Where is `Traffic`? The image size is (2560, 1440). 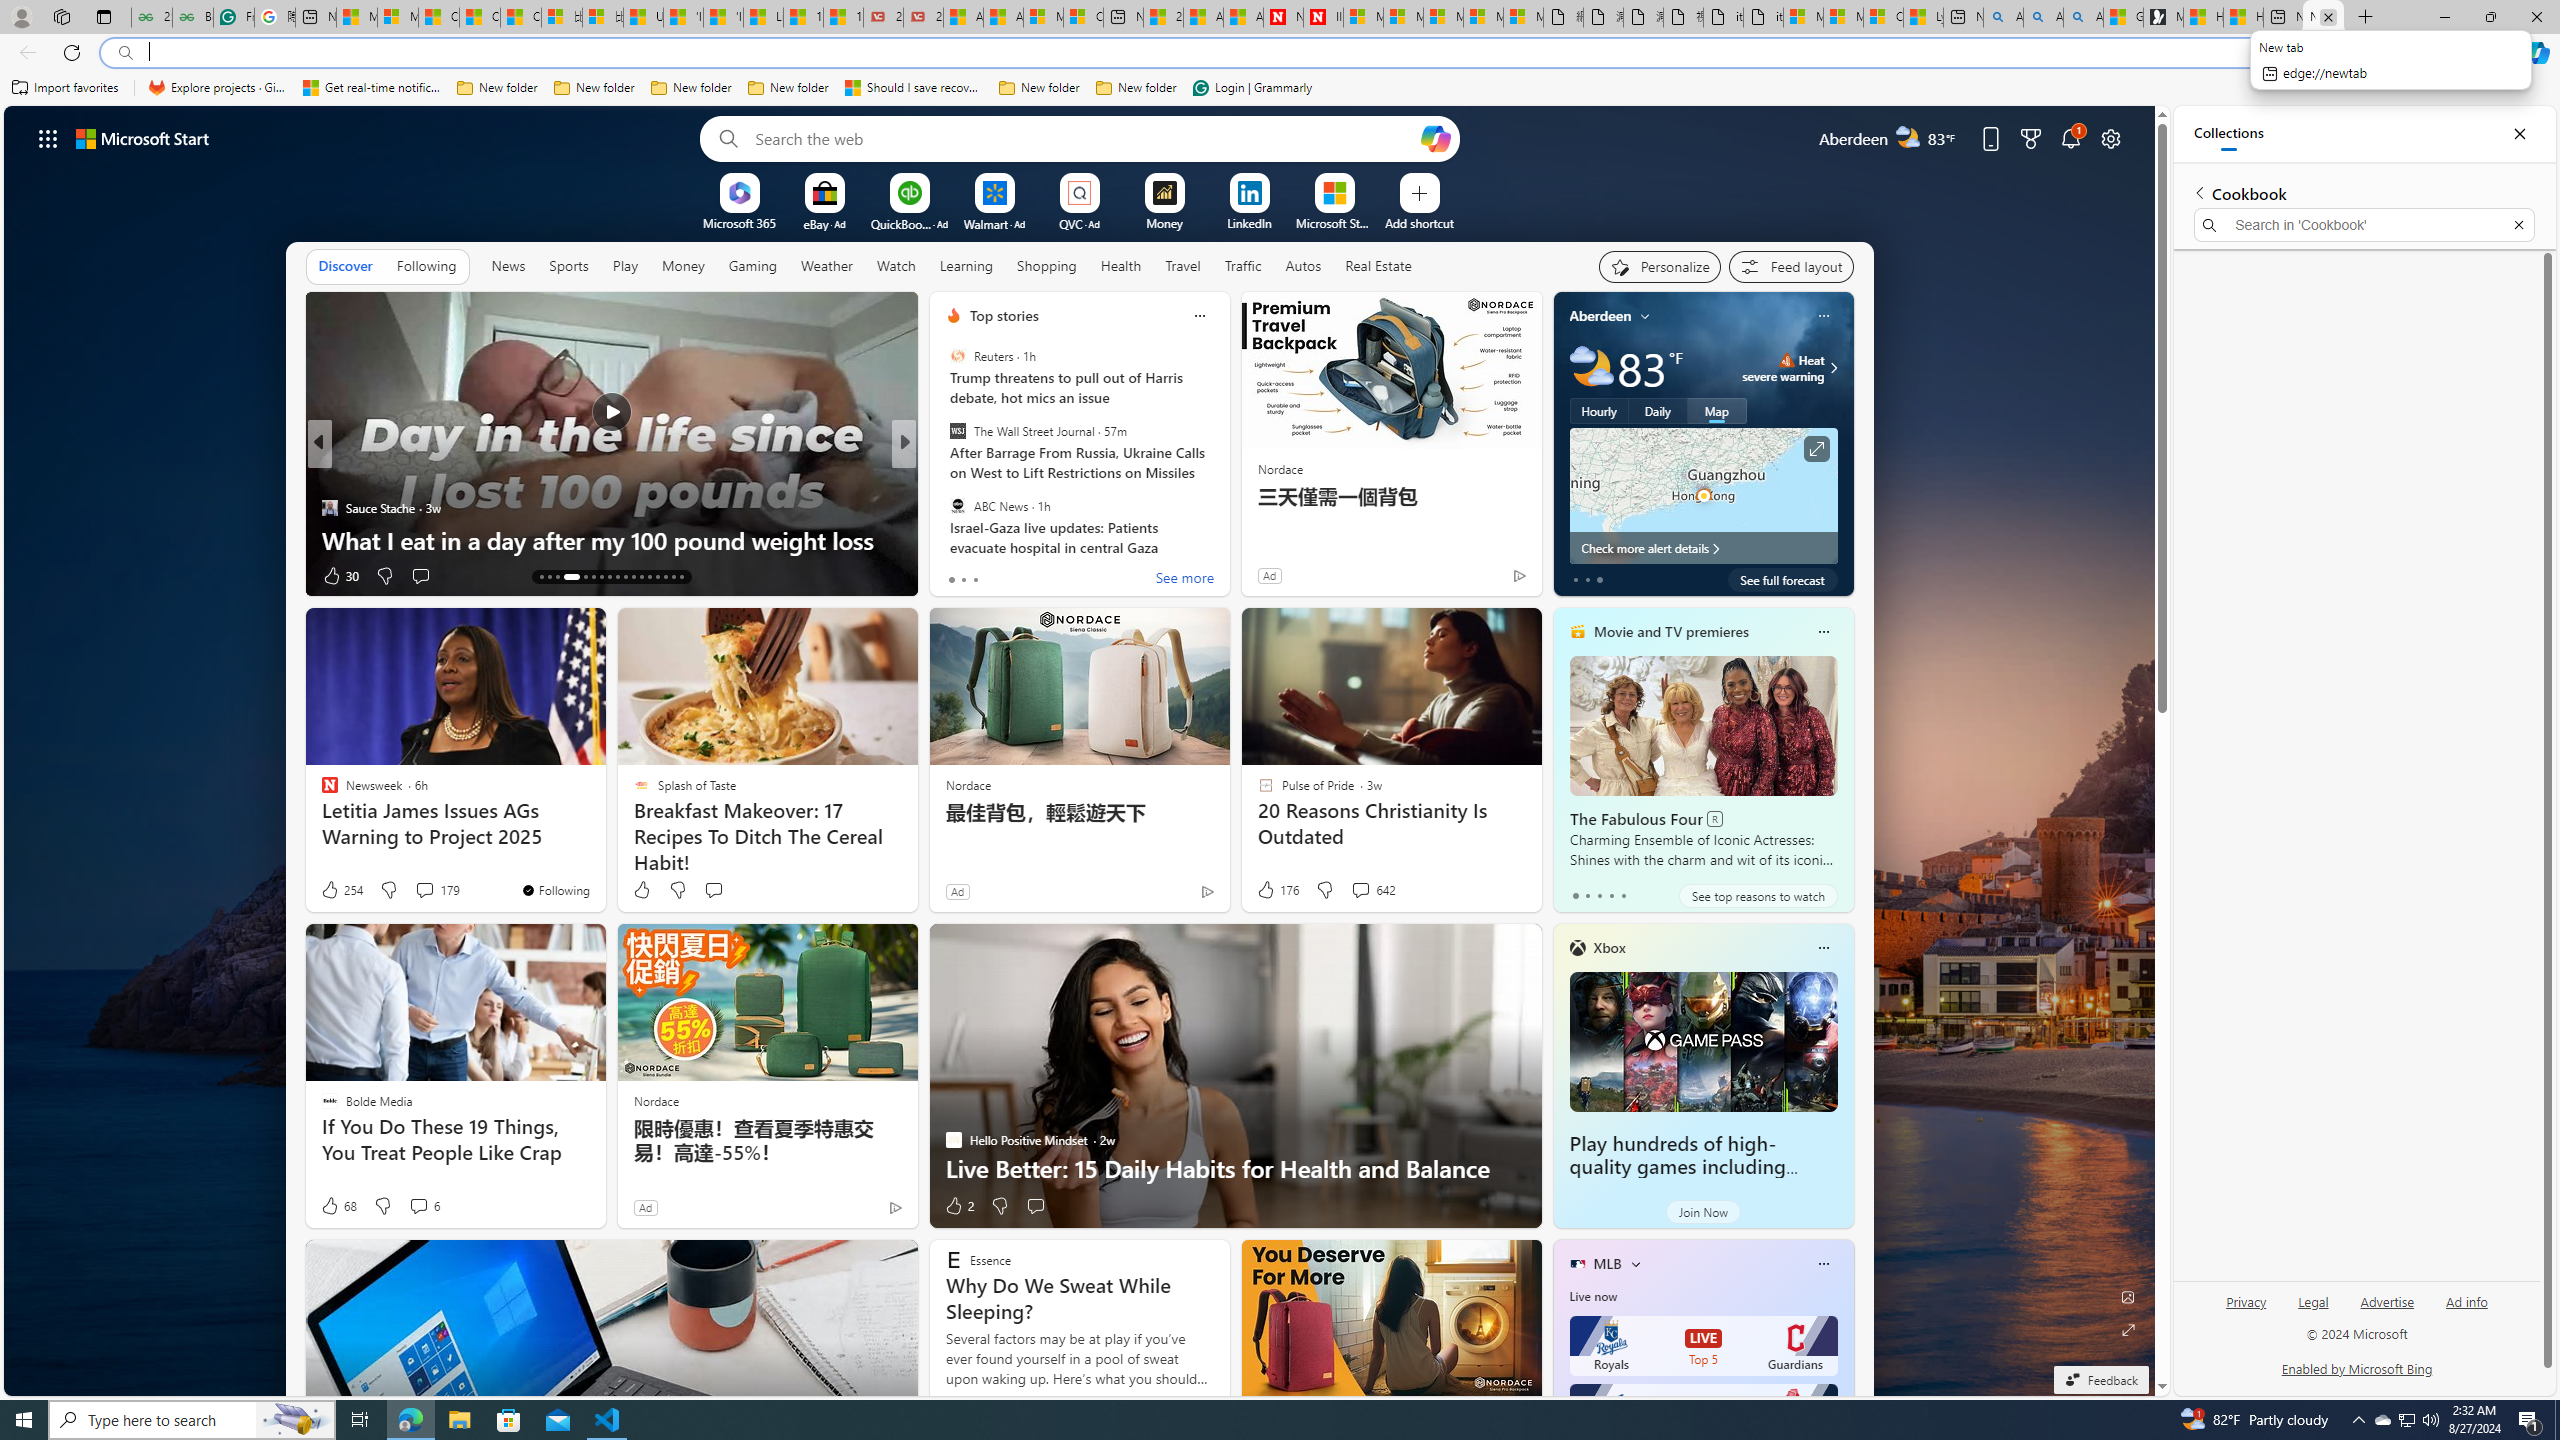
Traffic is located at coordinates (1242, 266).